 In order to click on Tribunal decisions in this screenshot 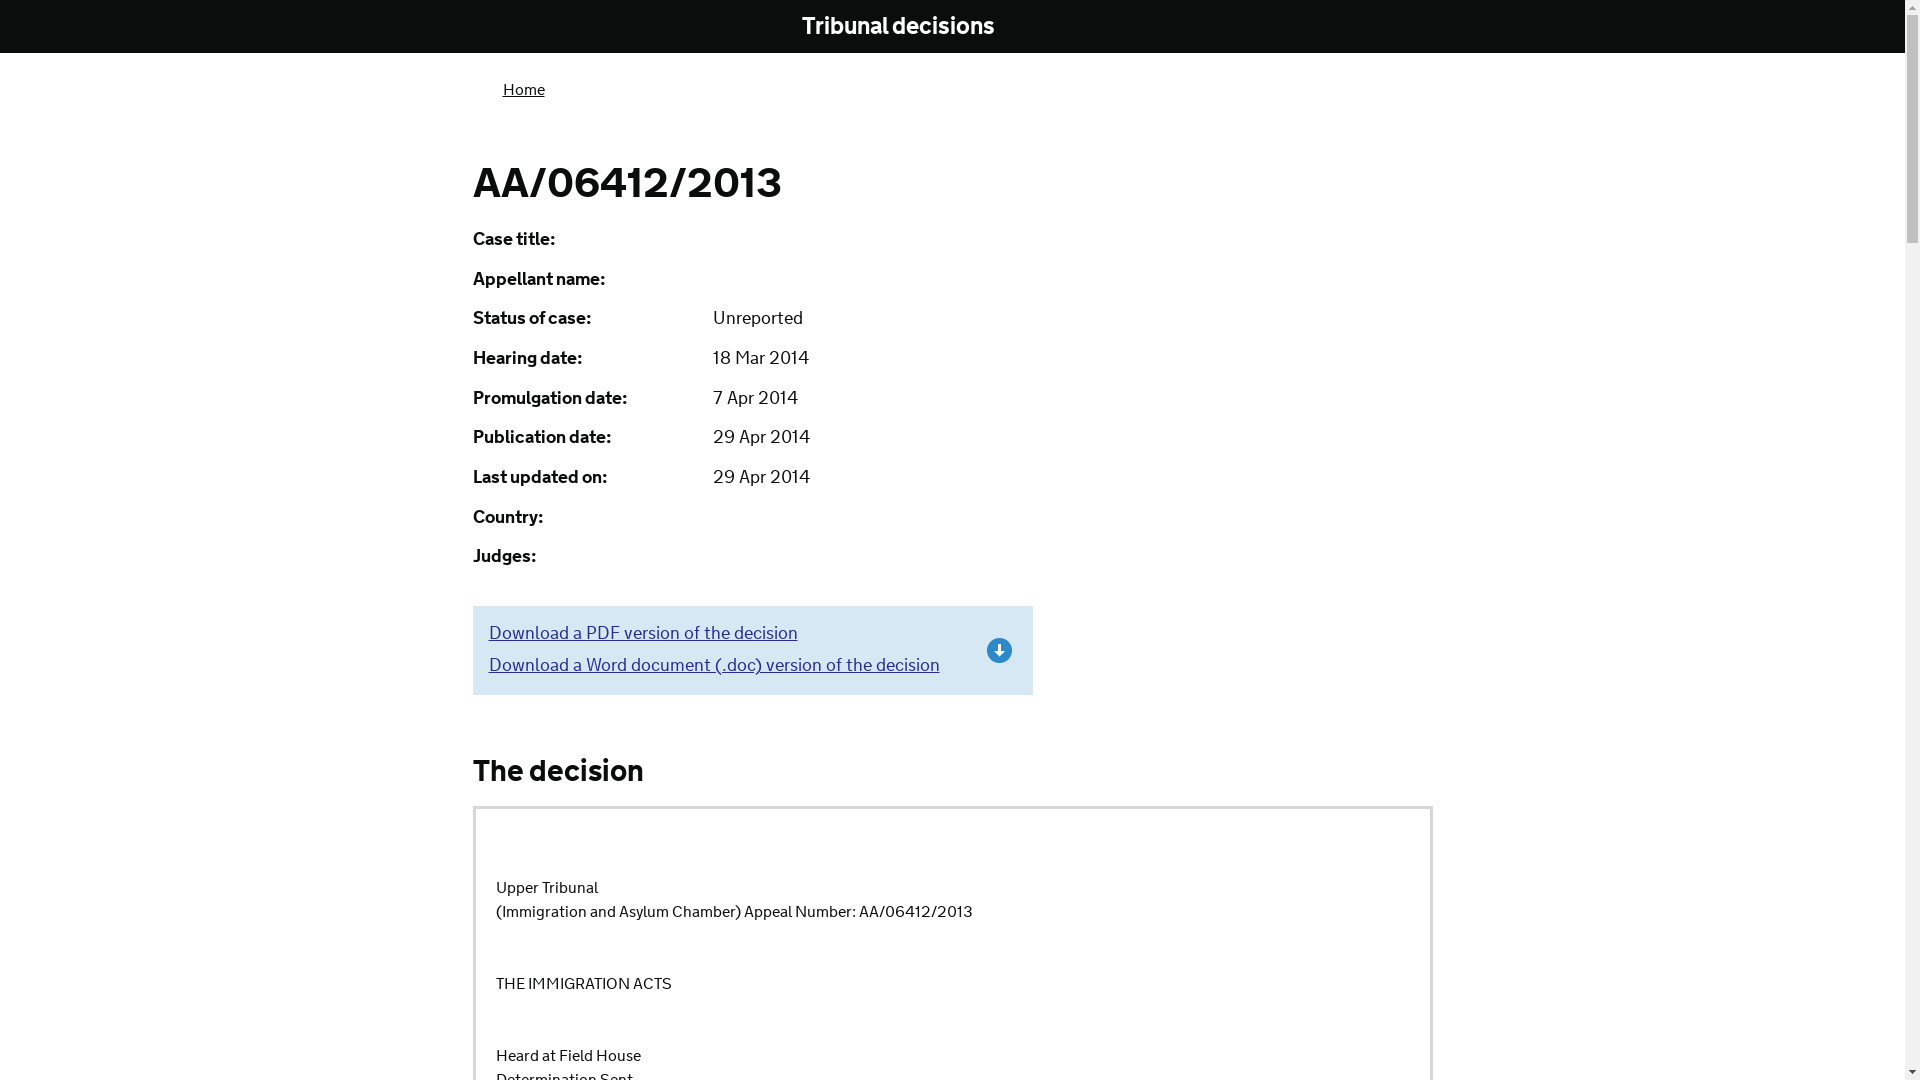, I will do `click(912, 27)`.